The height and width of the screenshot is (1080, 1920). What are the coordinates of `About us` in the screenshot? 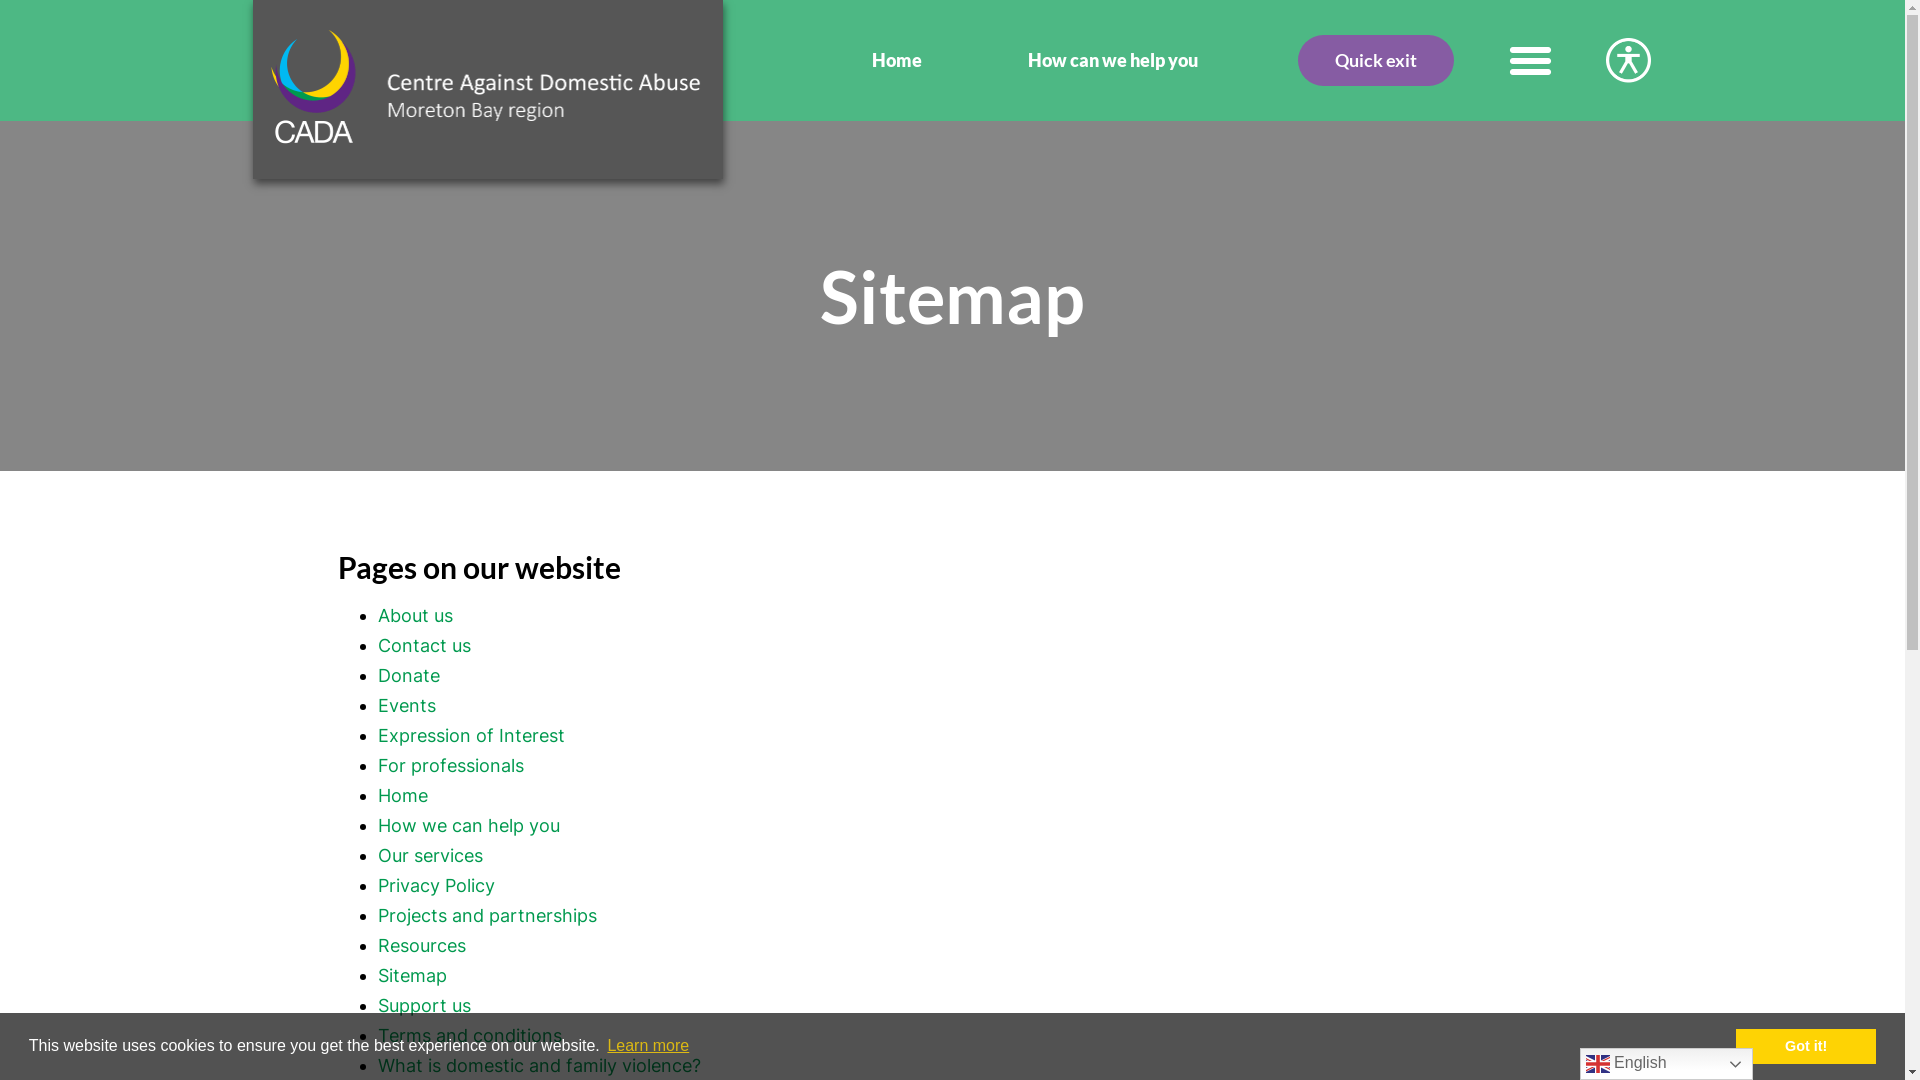 It's located at (416, 616).